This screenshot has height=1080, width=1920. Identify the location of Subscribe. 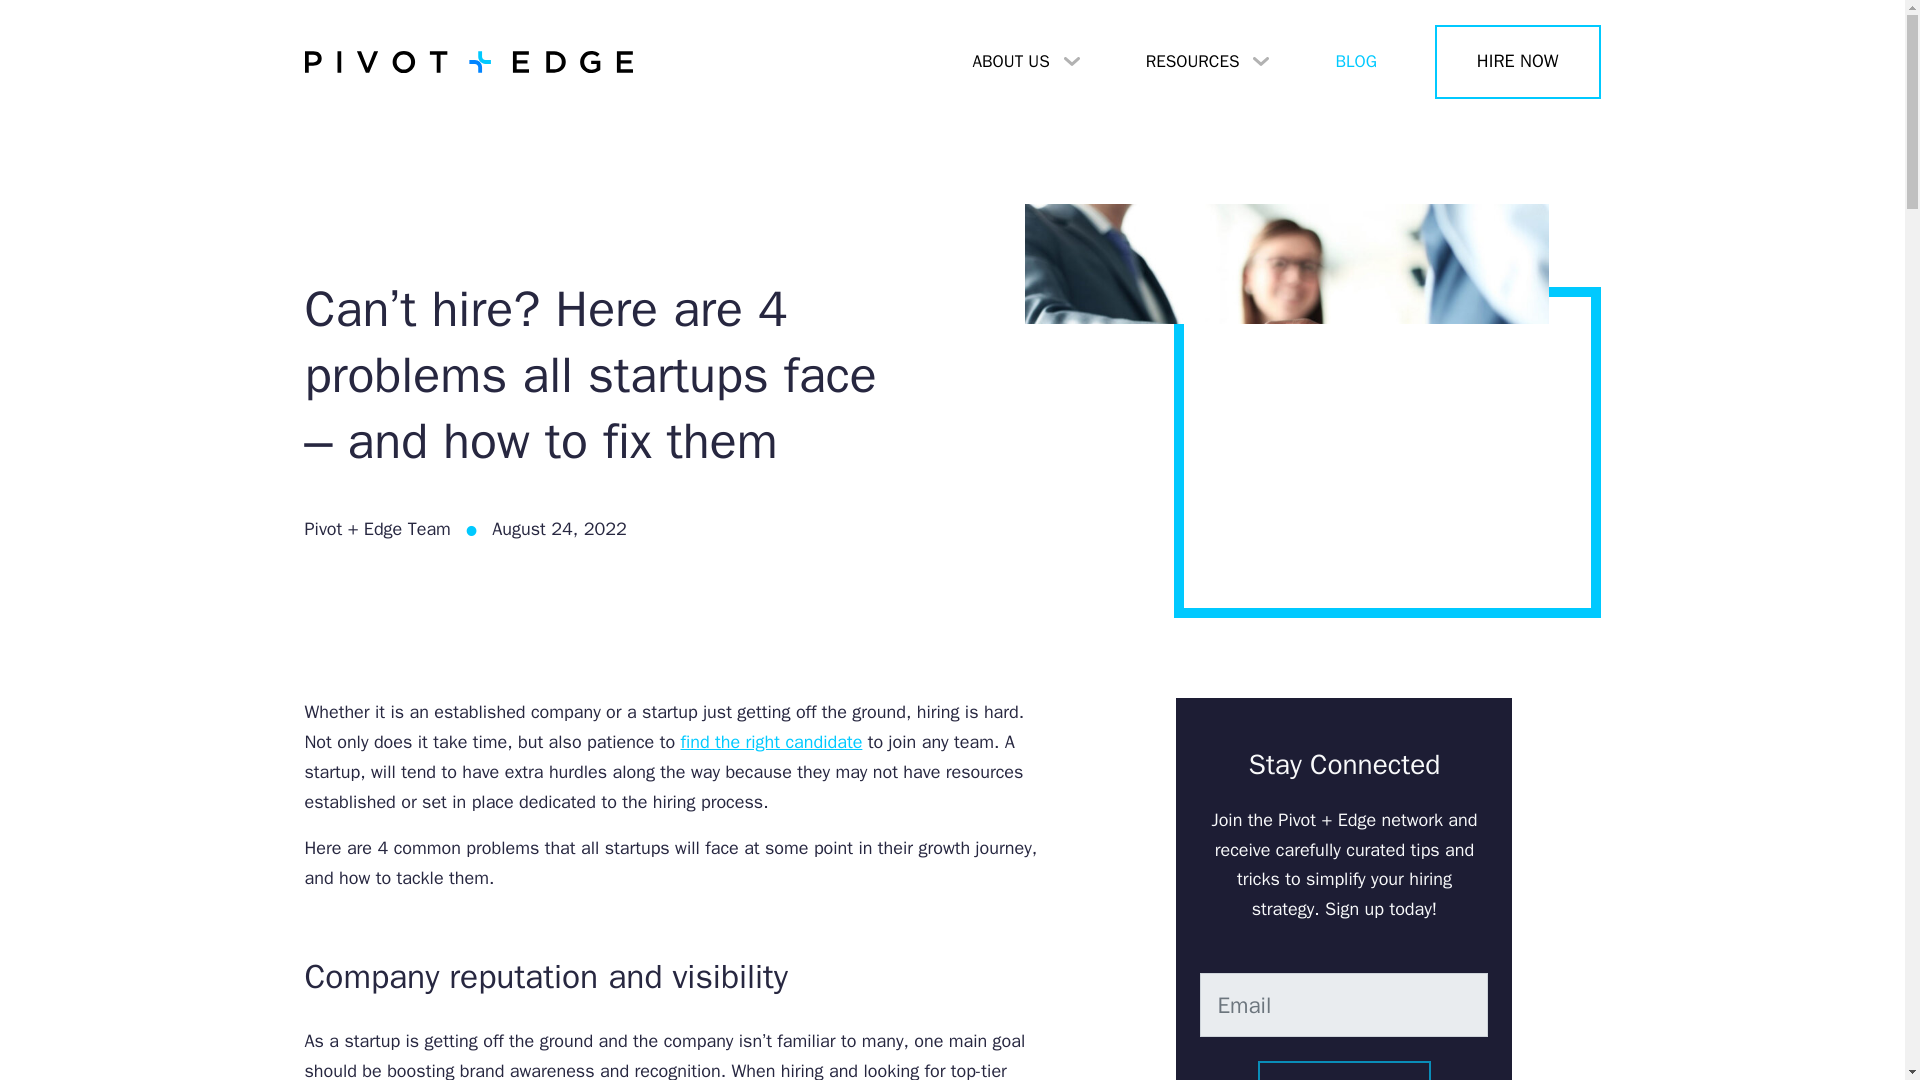
(1344, 1070).